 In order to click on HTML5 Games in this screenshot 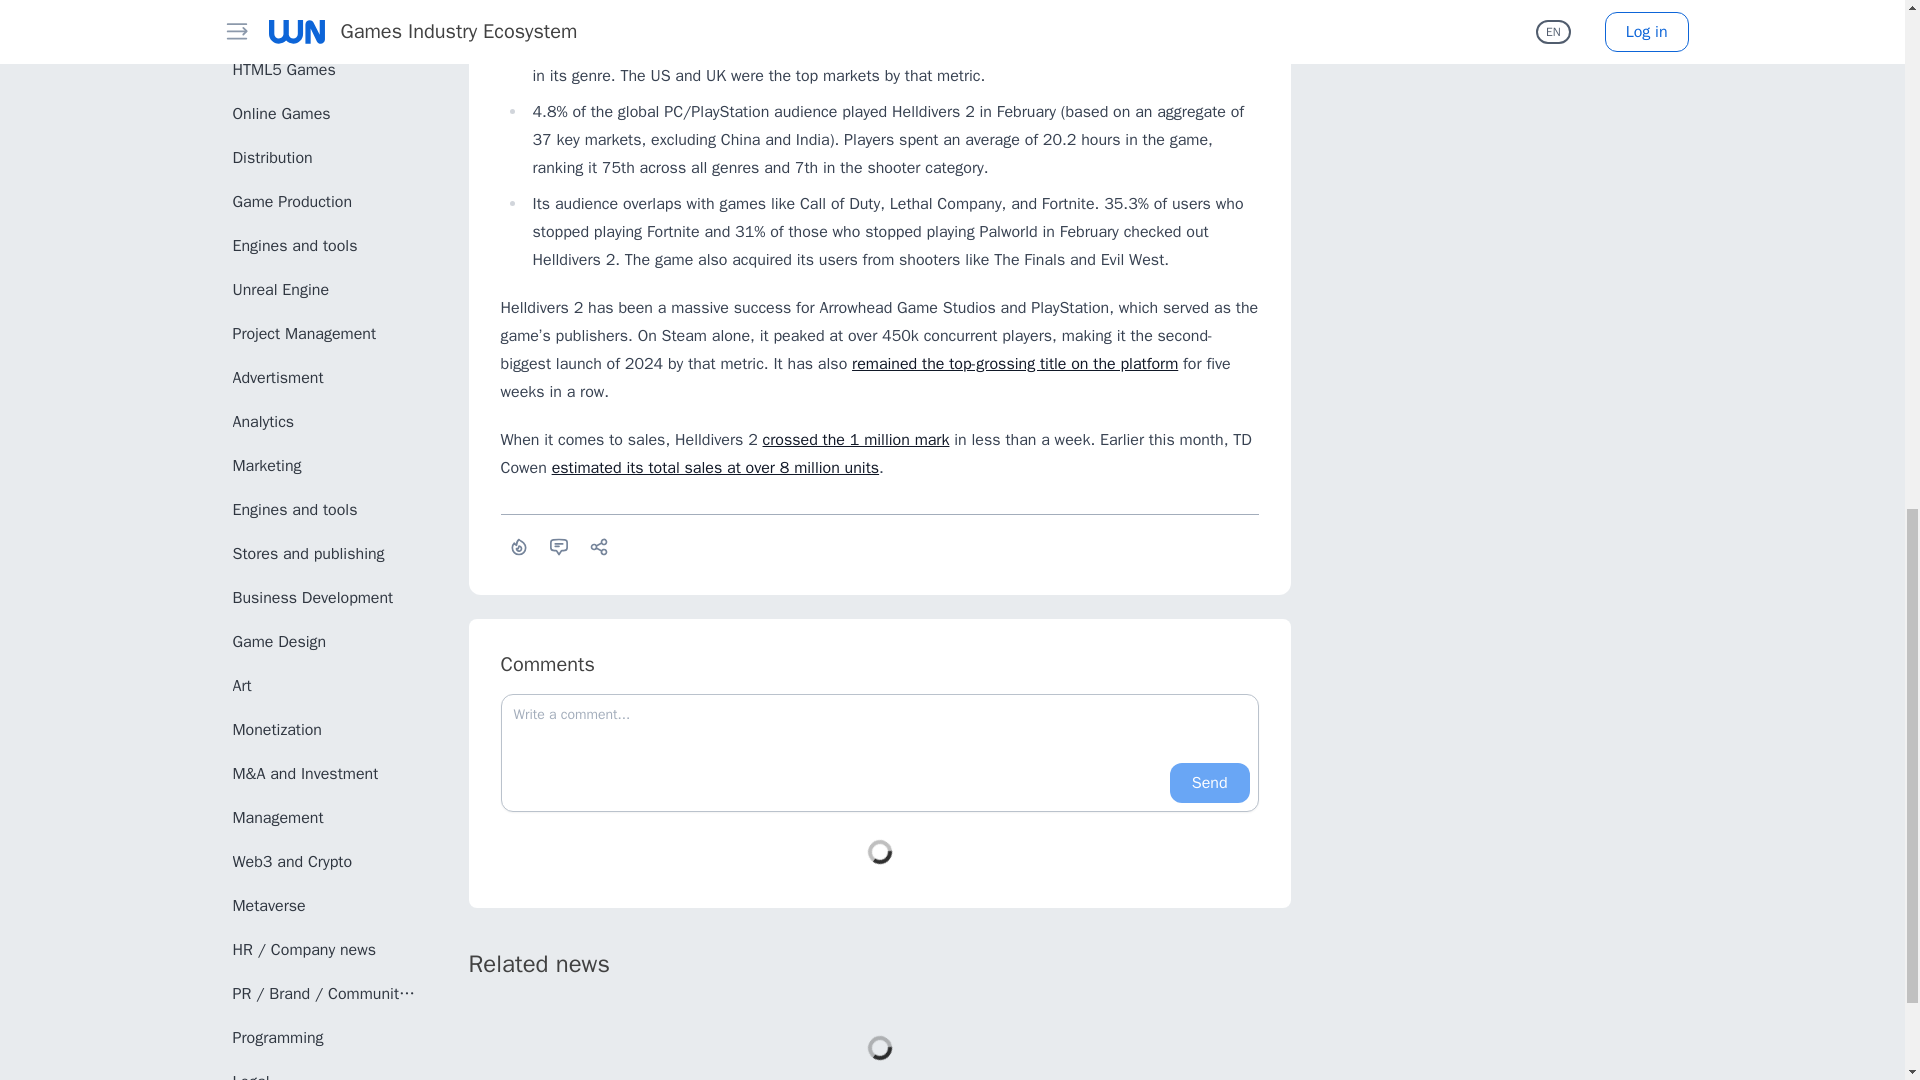, I will do `click(325, 69)`.